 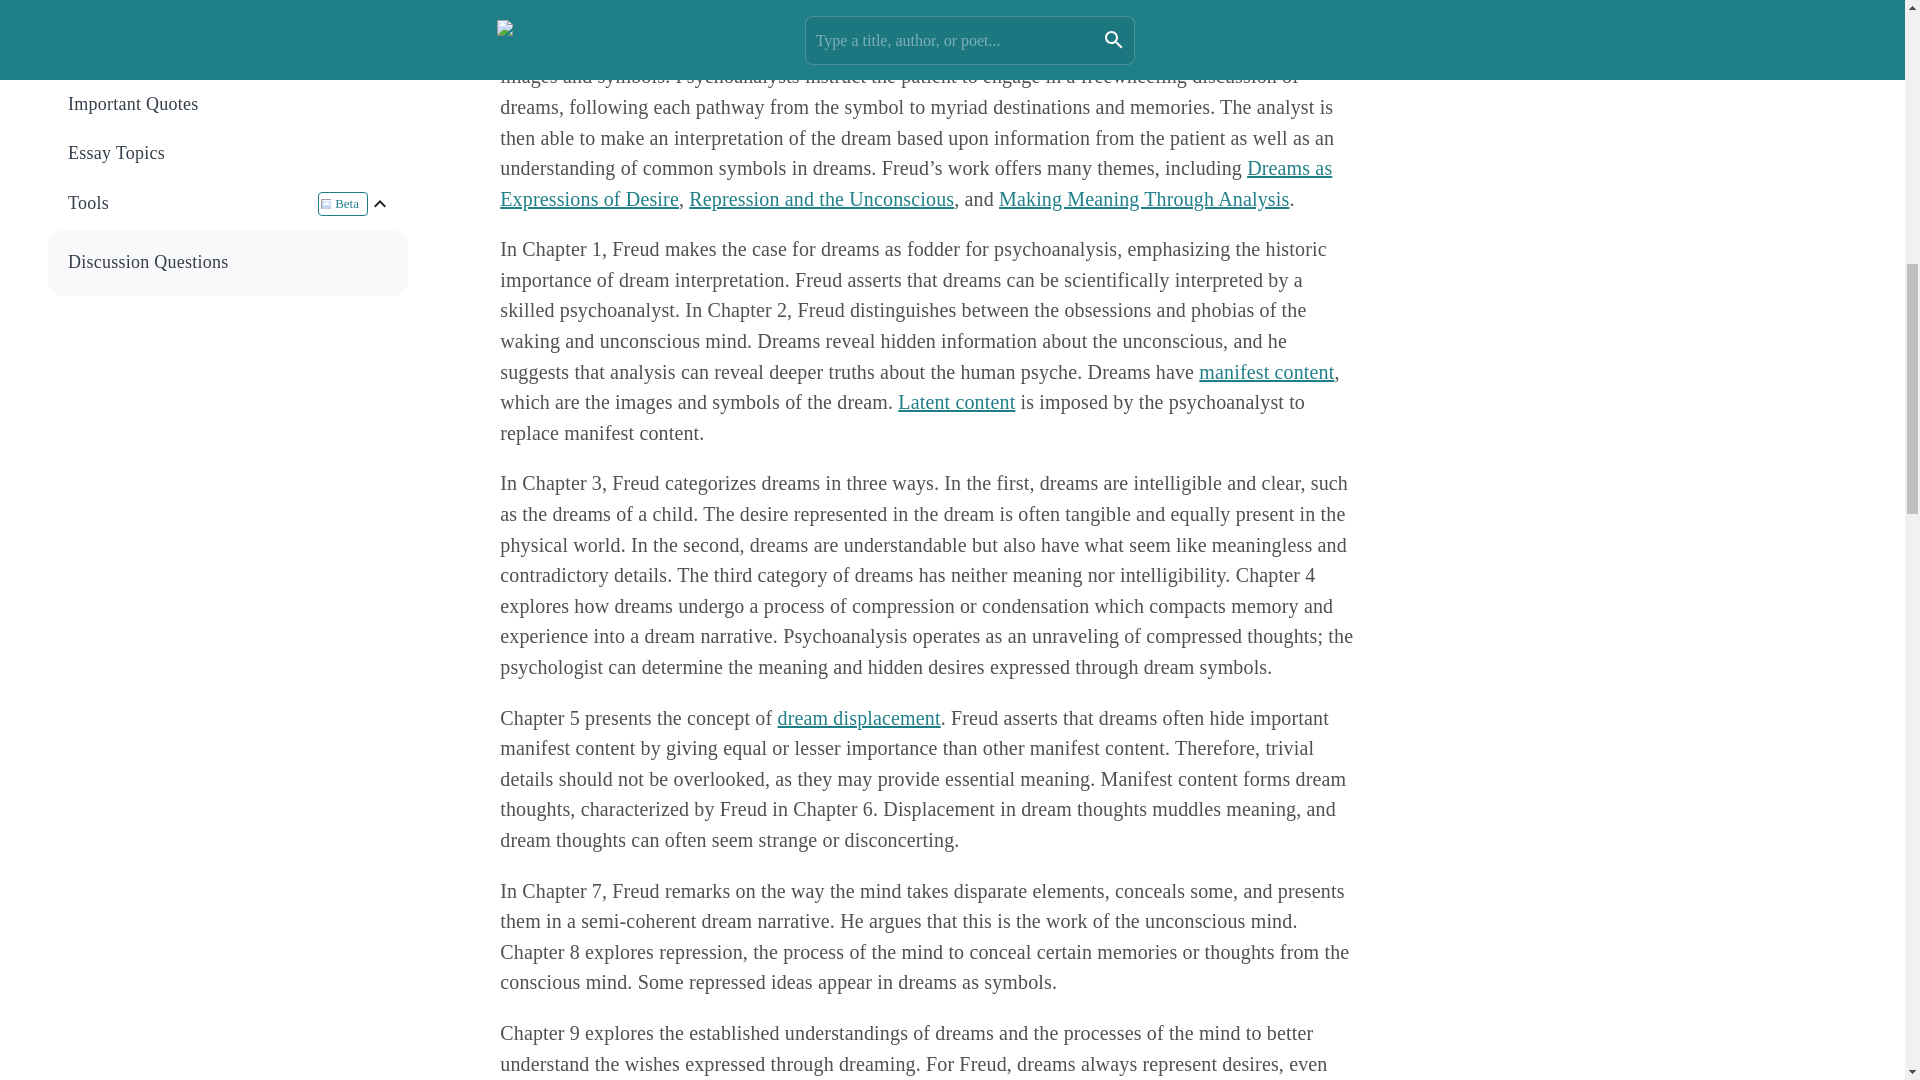 I want to click on Tools, so click(x=192, y=203).